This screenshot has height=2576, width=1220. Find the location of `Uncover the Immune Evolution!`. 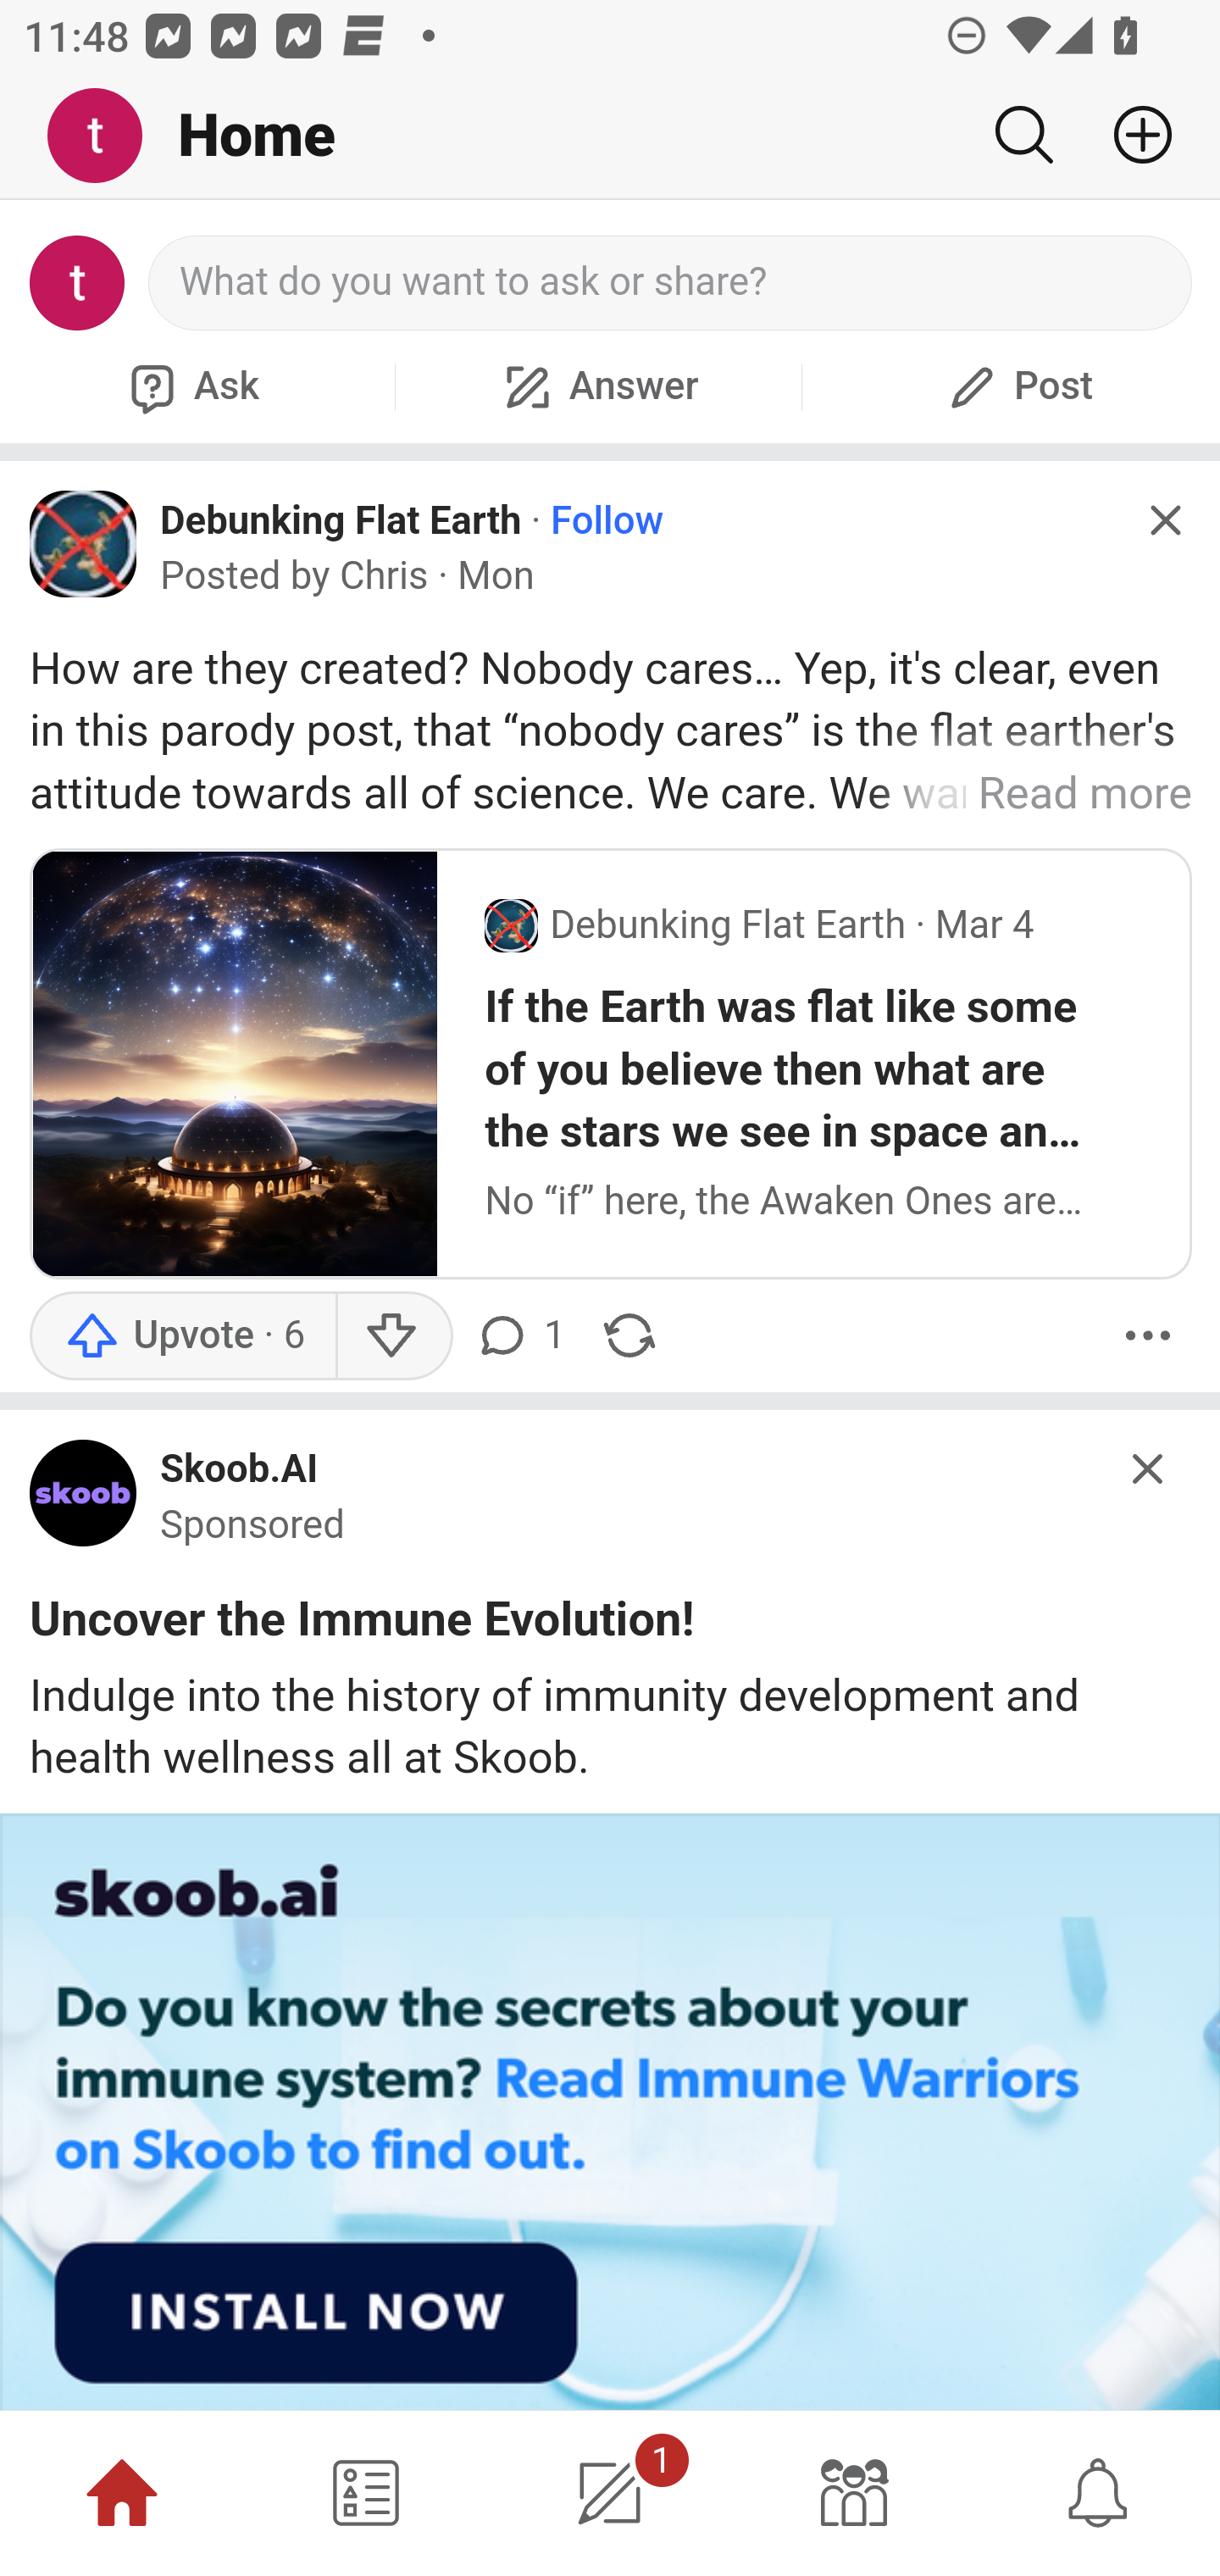

Uncover the Immune Evolution! is located at coordinates (363, 1625).